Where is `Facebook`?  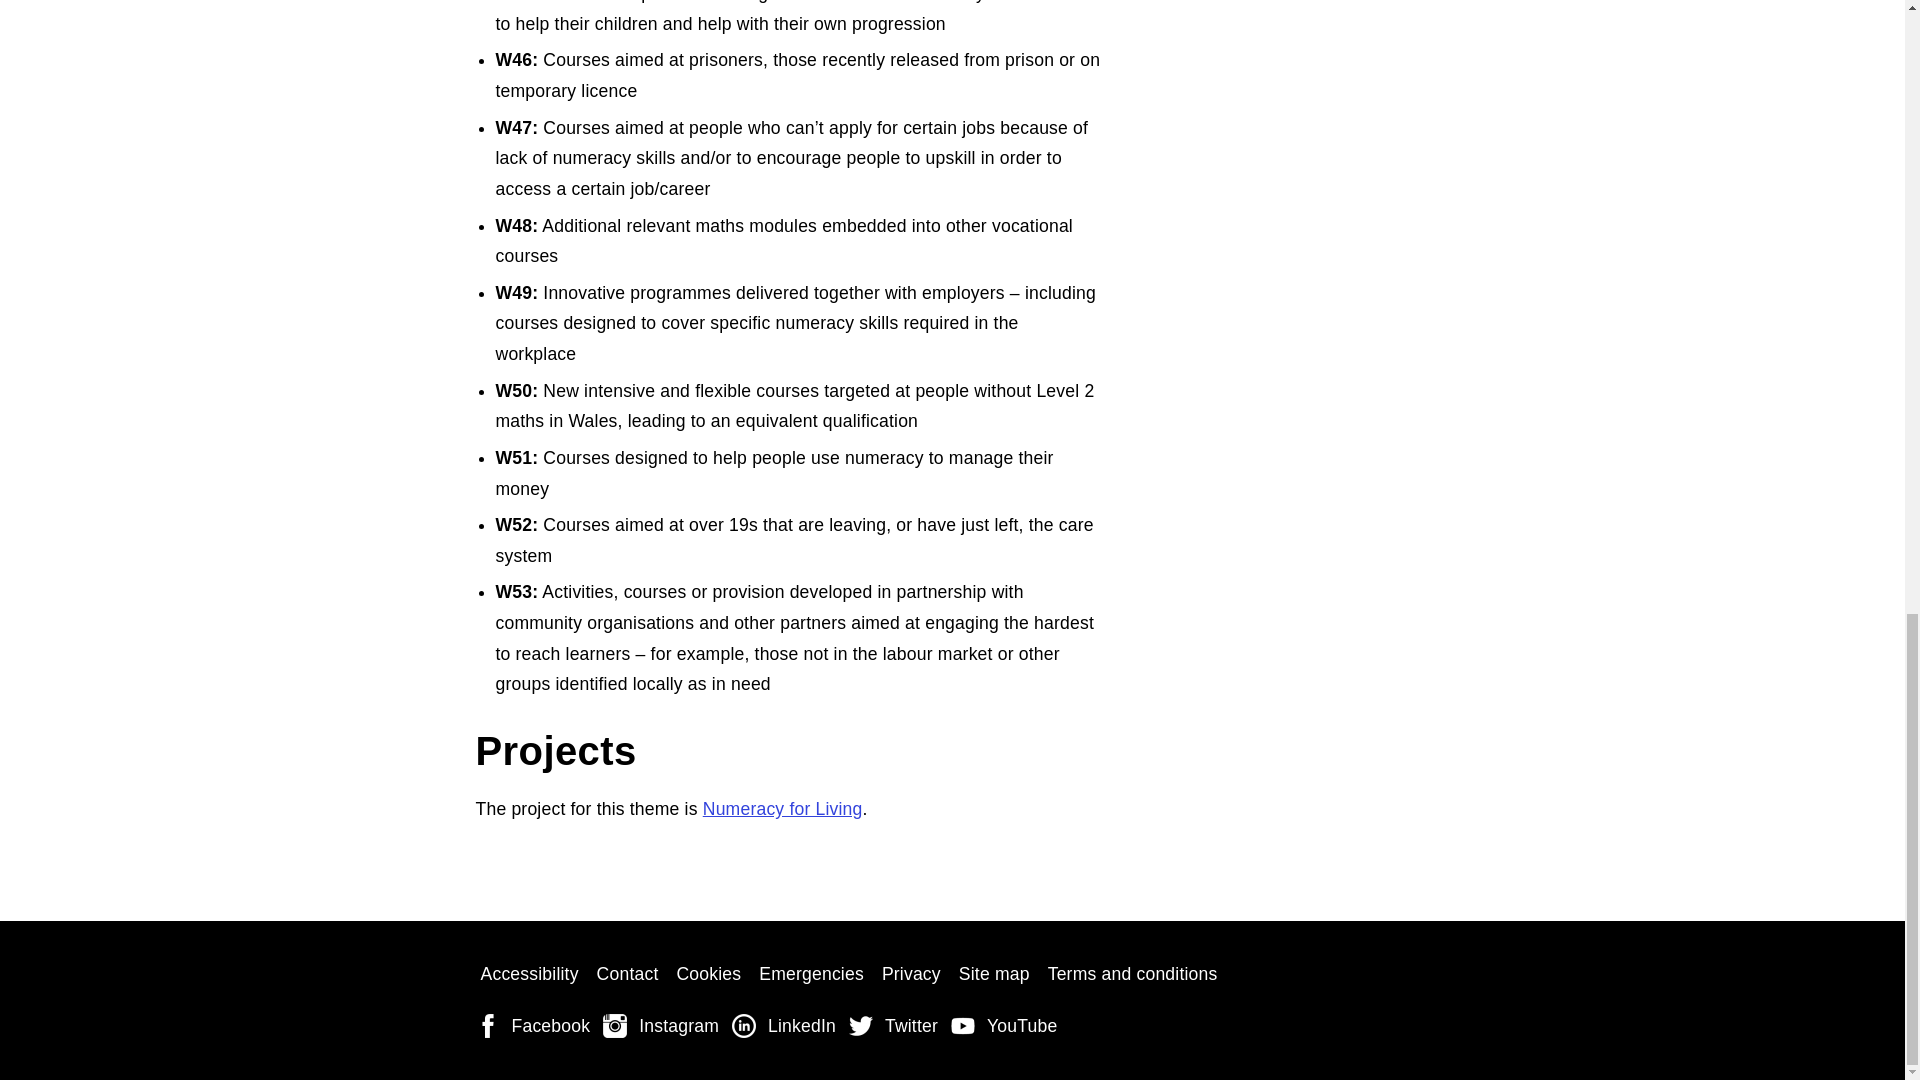
Facebook is located at coordinates (536, 1027).